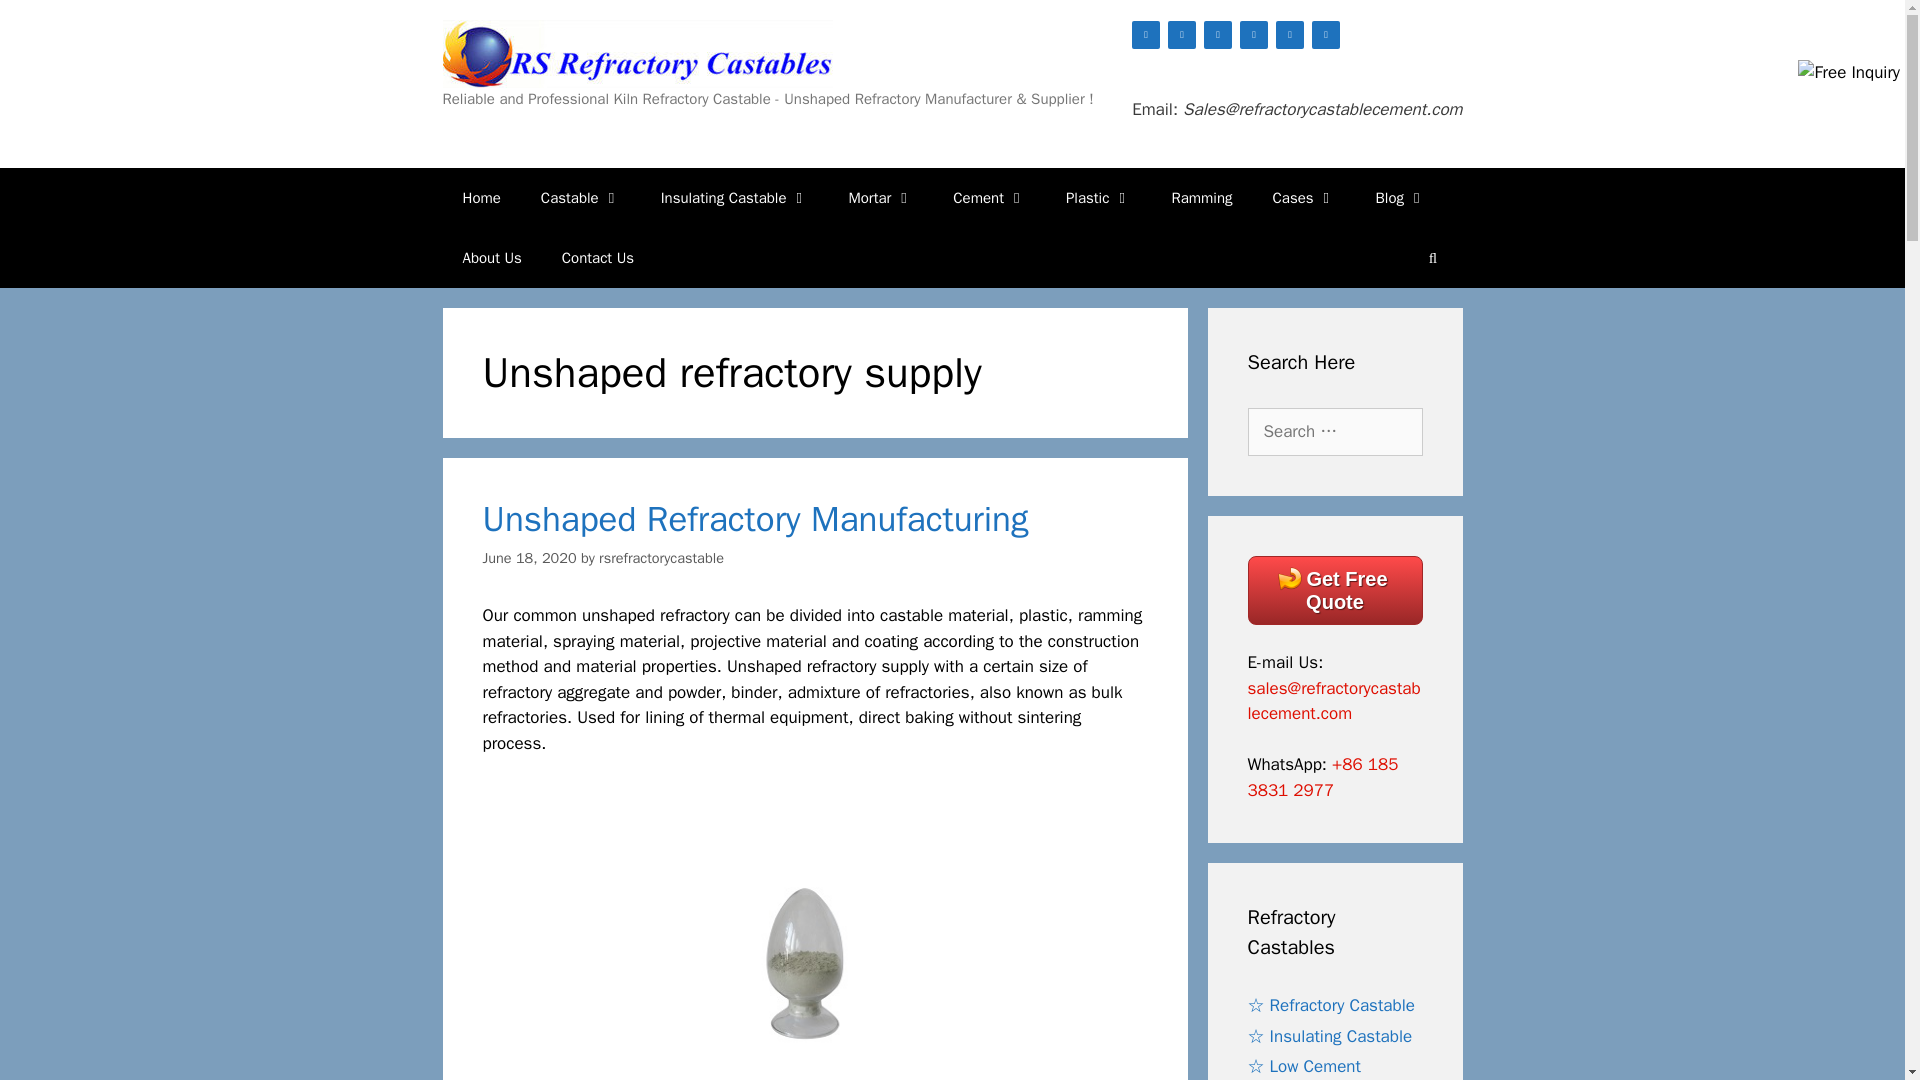 The width and height of the screenshot is (1920, 1080). I want to click on View all posts by rsrefractorycastable, so click(661, 558).